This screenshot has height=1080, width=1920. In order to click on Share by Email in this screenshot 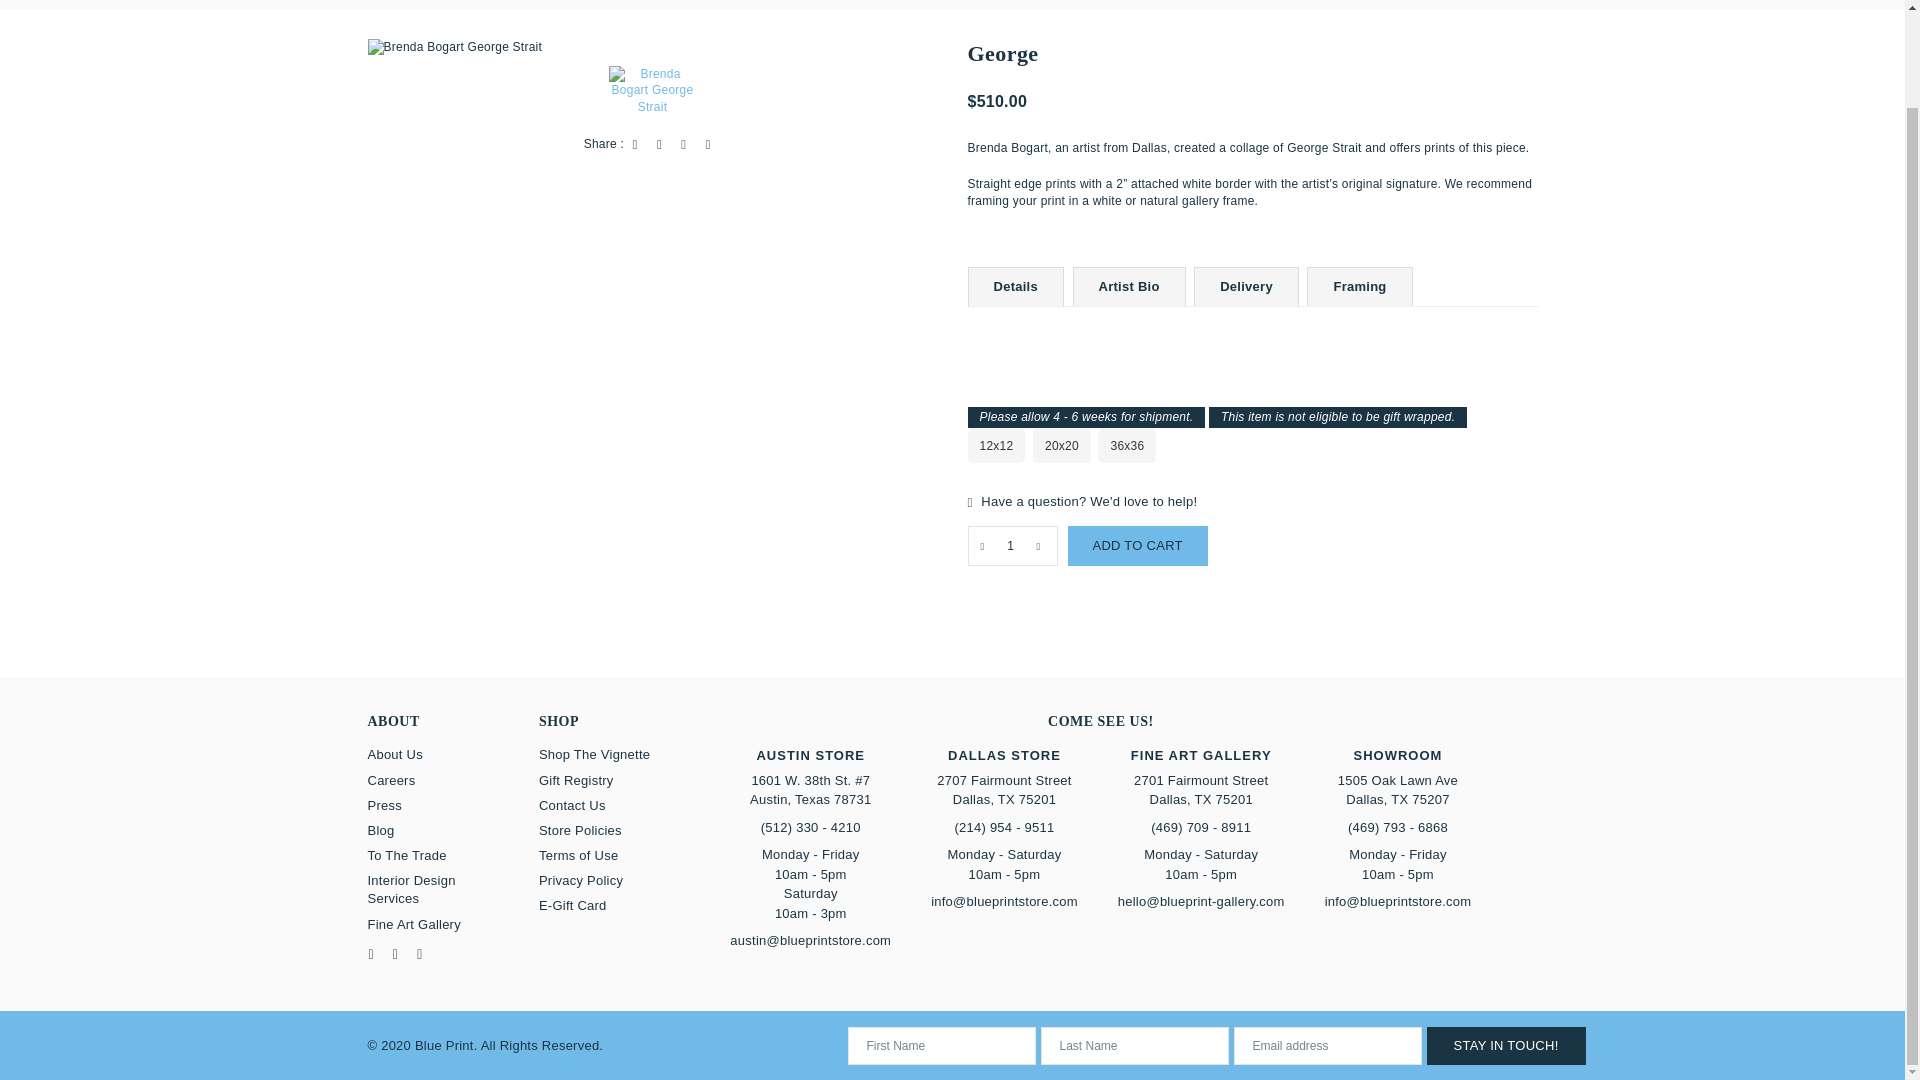, I will do `click(708, 144)`.